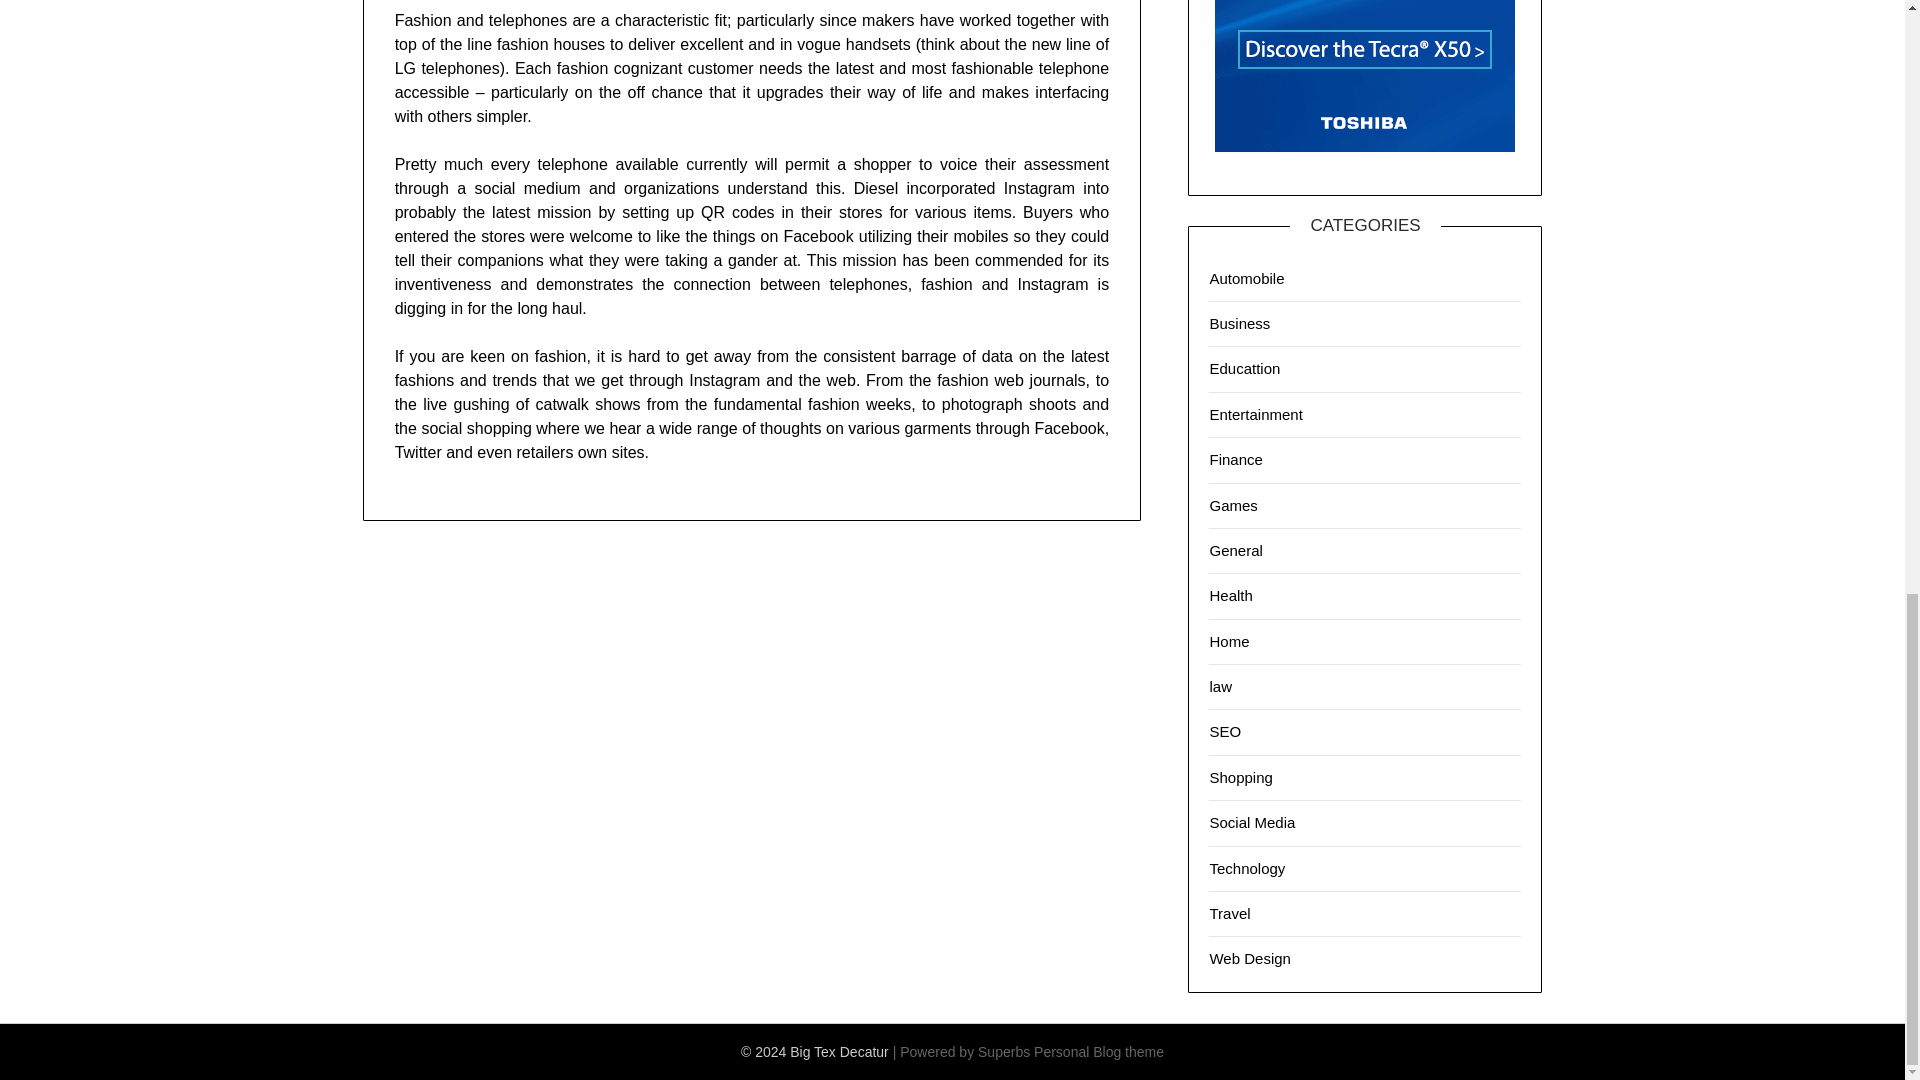  Describe the element at coordinates (1244, 368) in the screenshot. I see `Educattion` at that location.